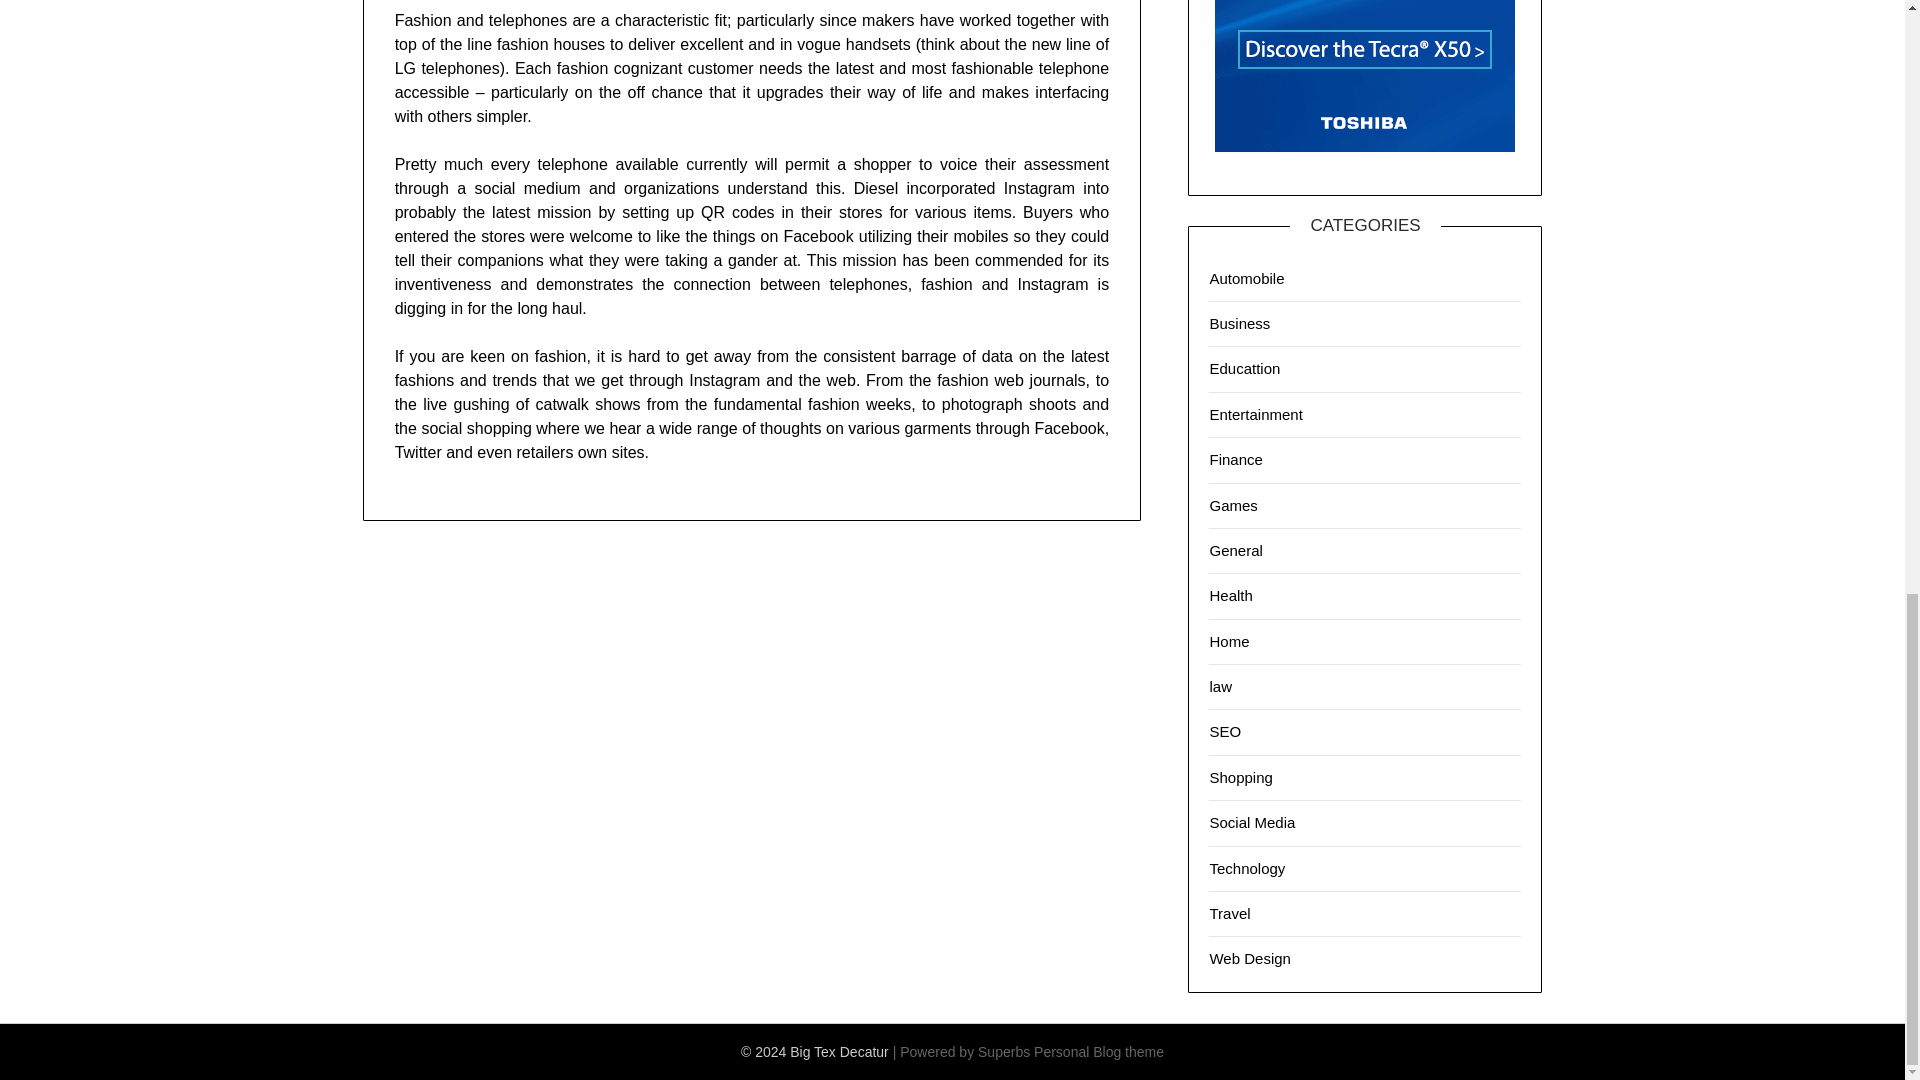  Describe the element at coordinates (1244, 368) in the screenshot. I see `Educattion` at that location.